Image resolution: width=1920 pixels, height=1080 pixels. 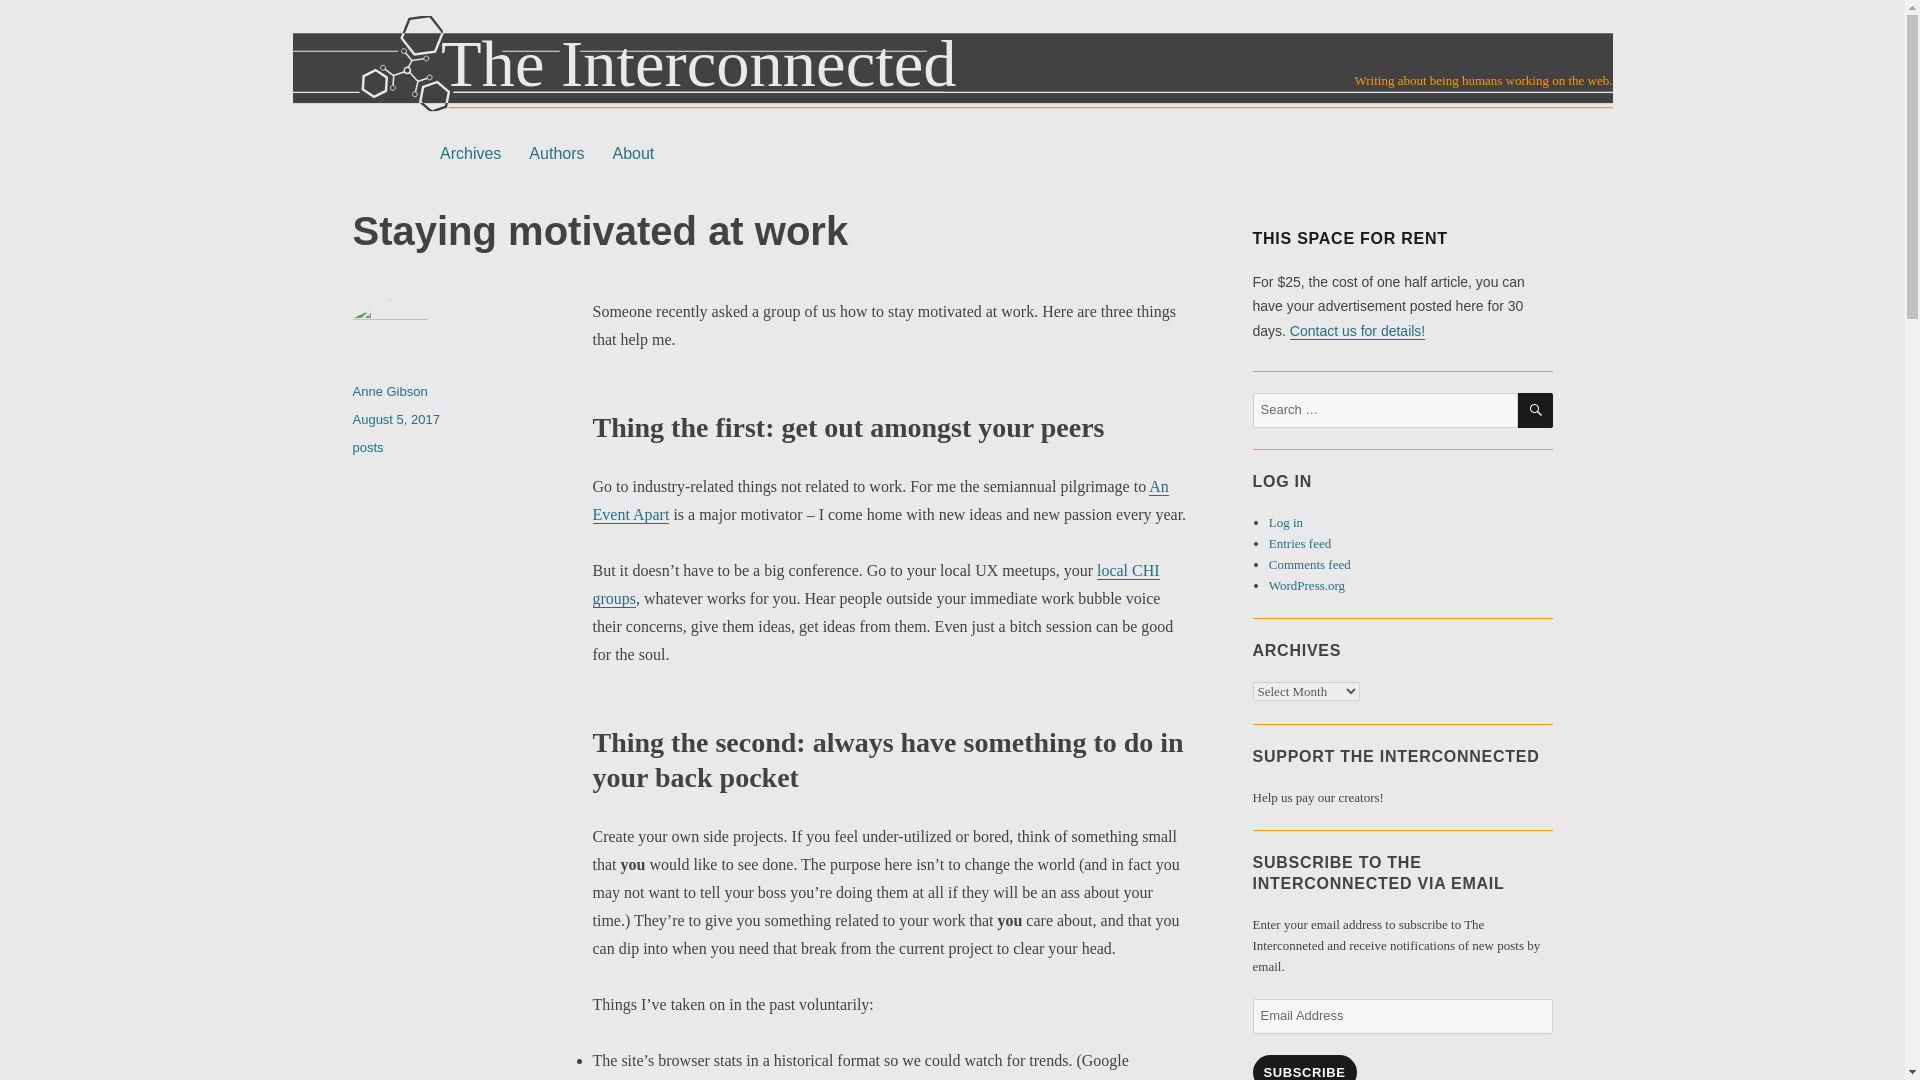 What do you see at coordinates (366, 446) in the screenshot?
I see `posts` at bounding box center [366, 446].